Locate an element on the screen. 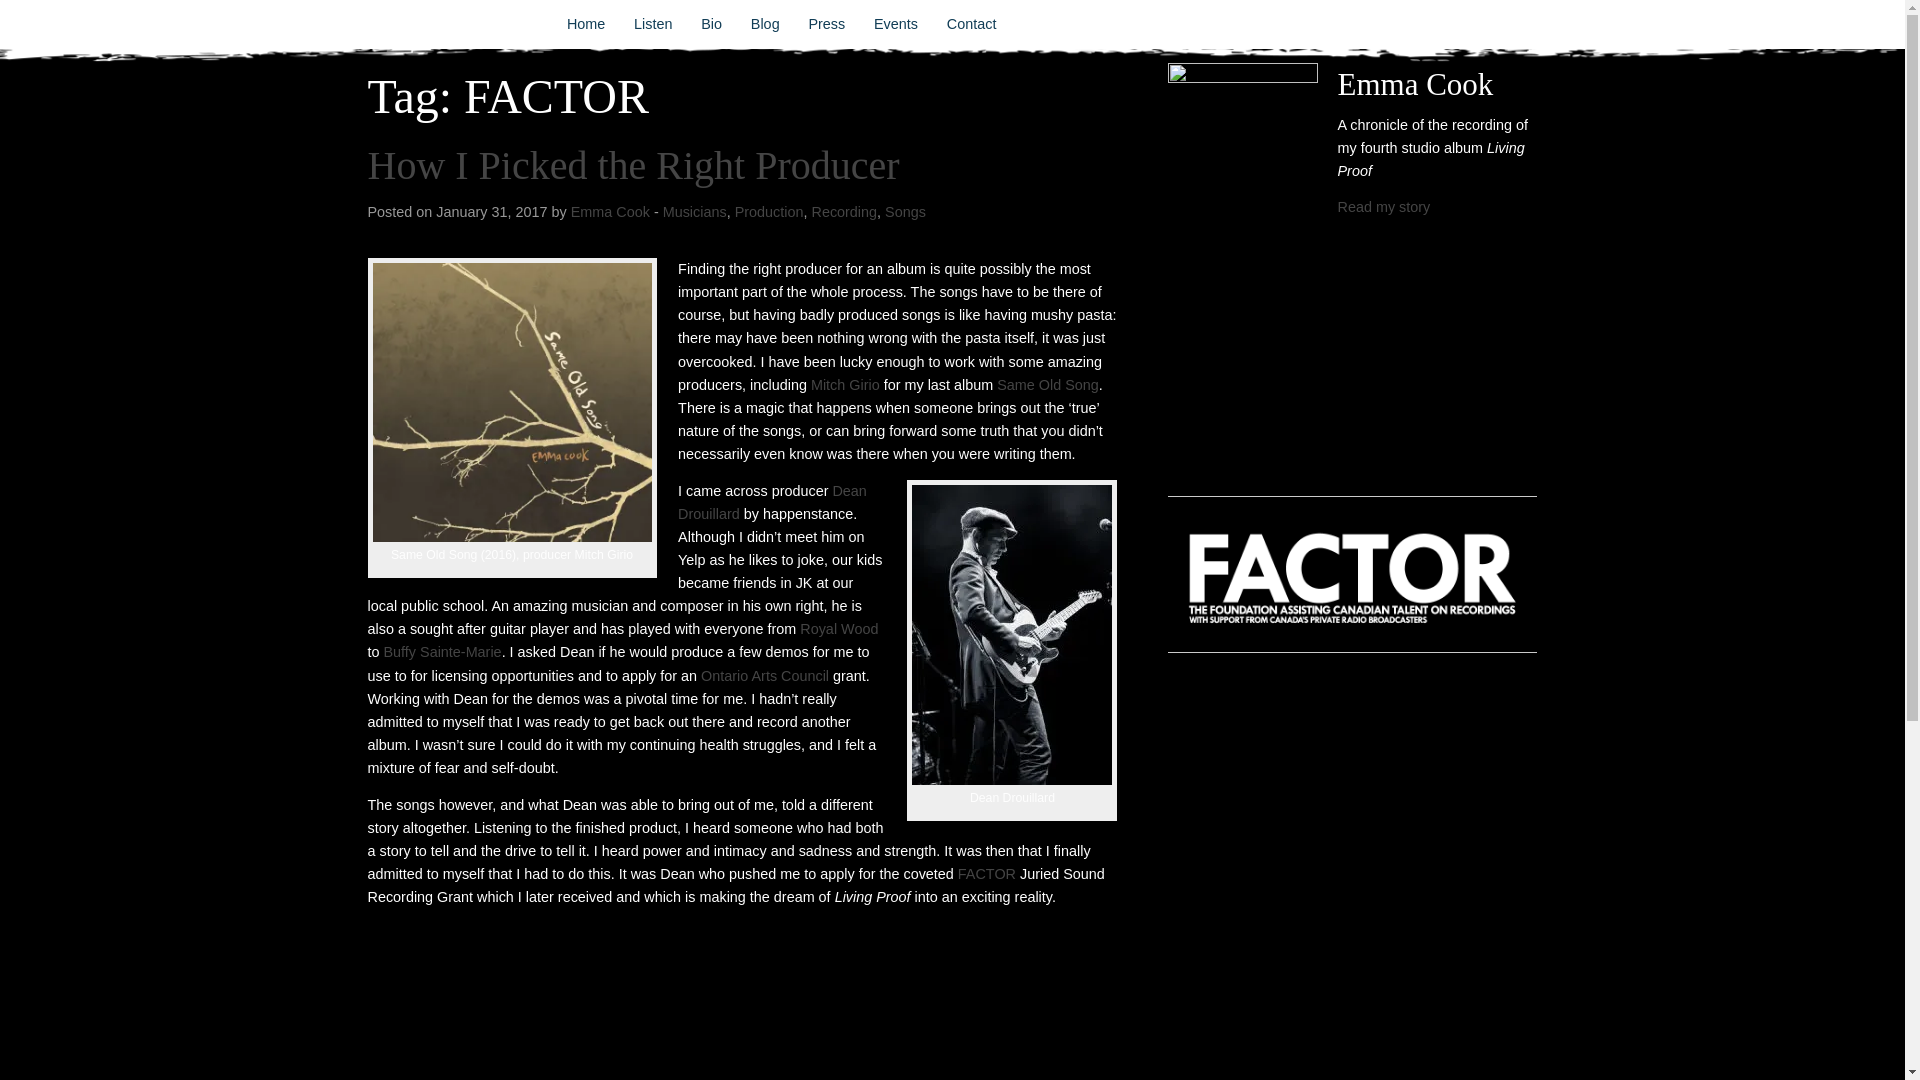 This screenshot has height=1080, width=1920. Buffy Sainte-Marie is located at coordinates (442, 651).